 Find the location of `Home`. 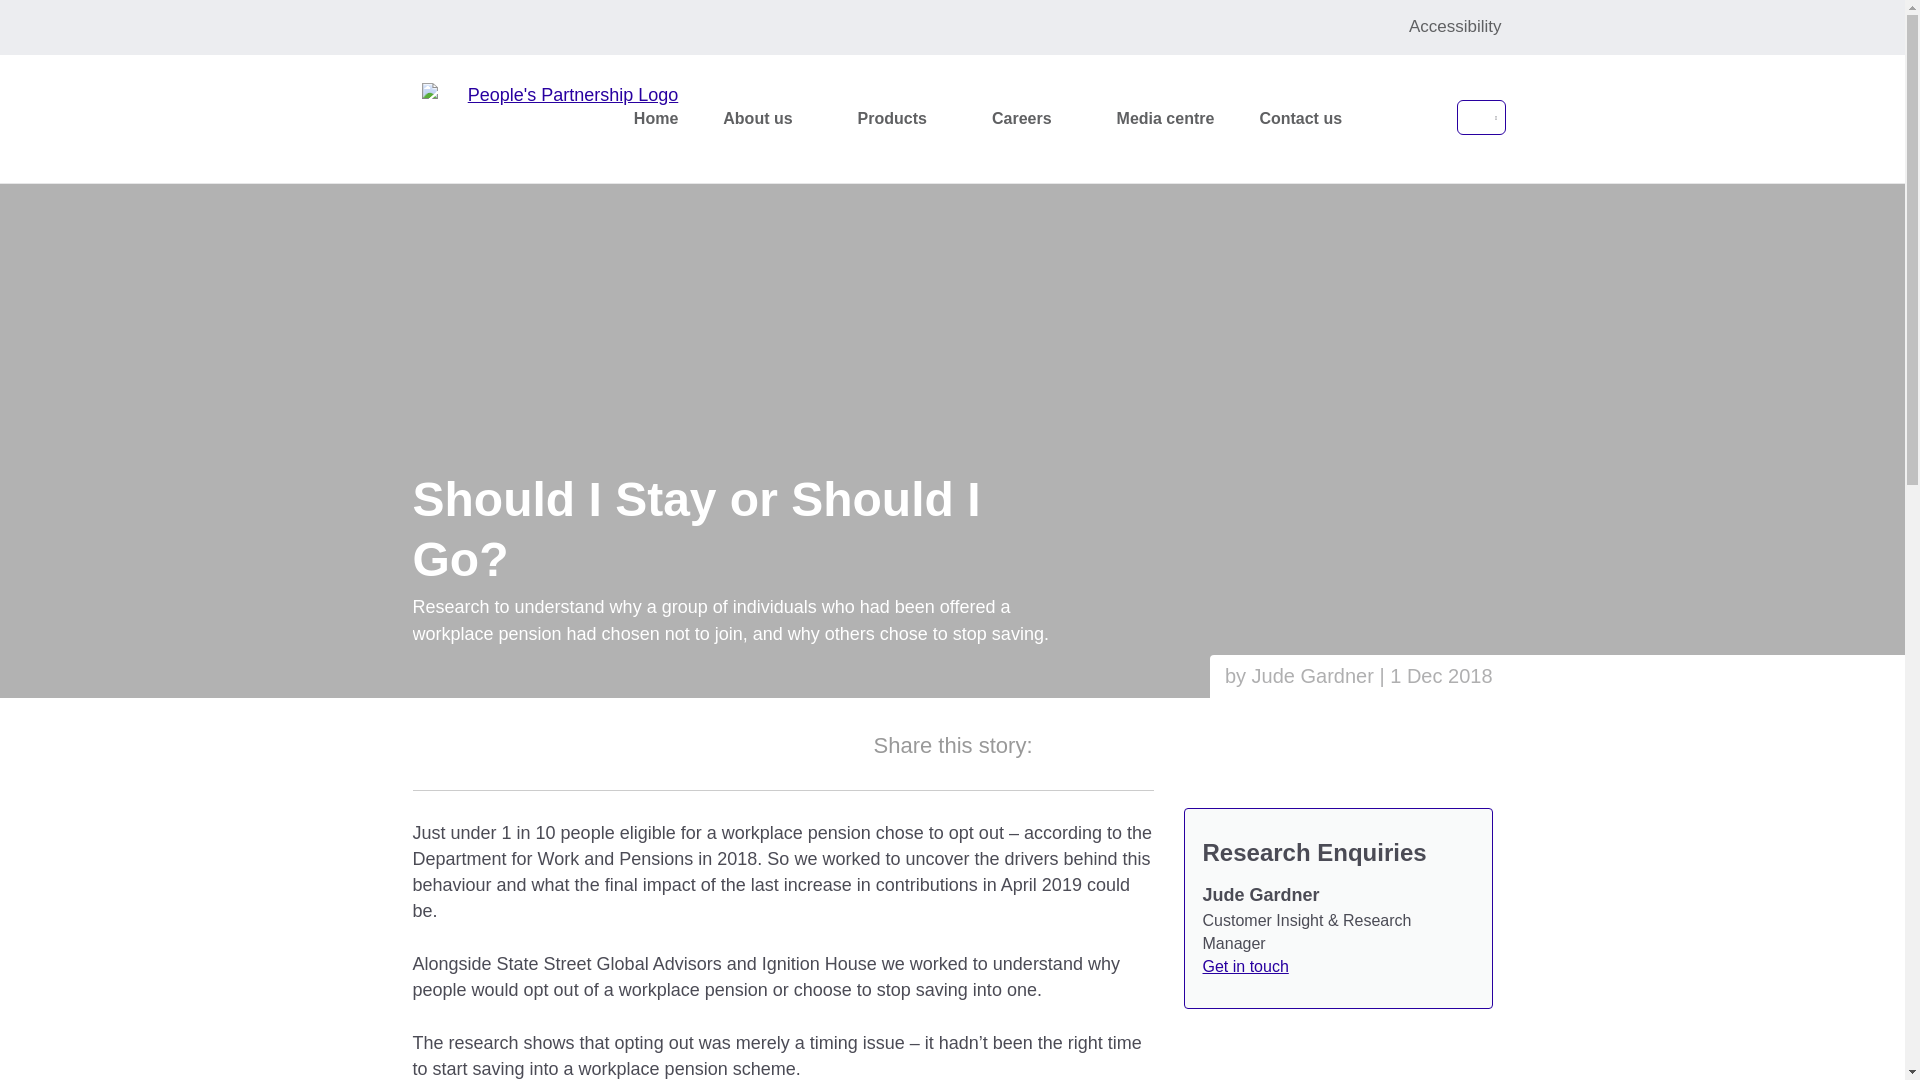

Home is located at coordinates (658, 119).